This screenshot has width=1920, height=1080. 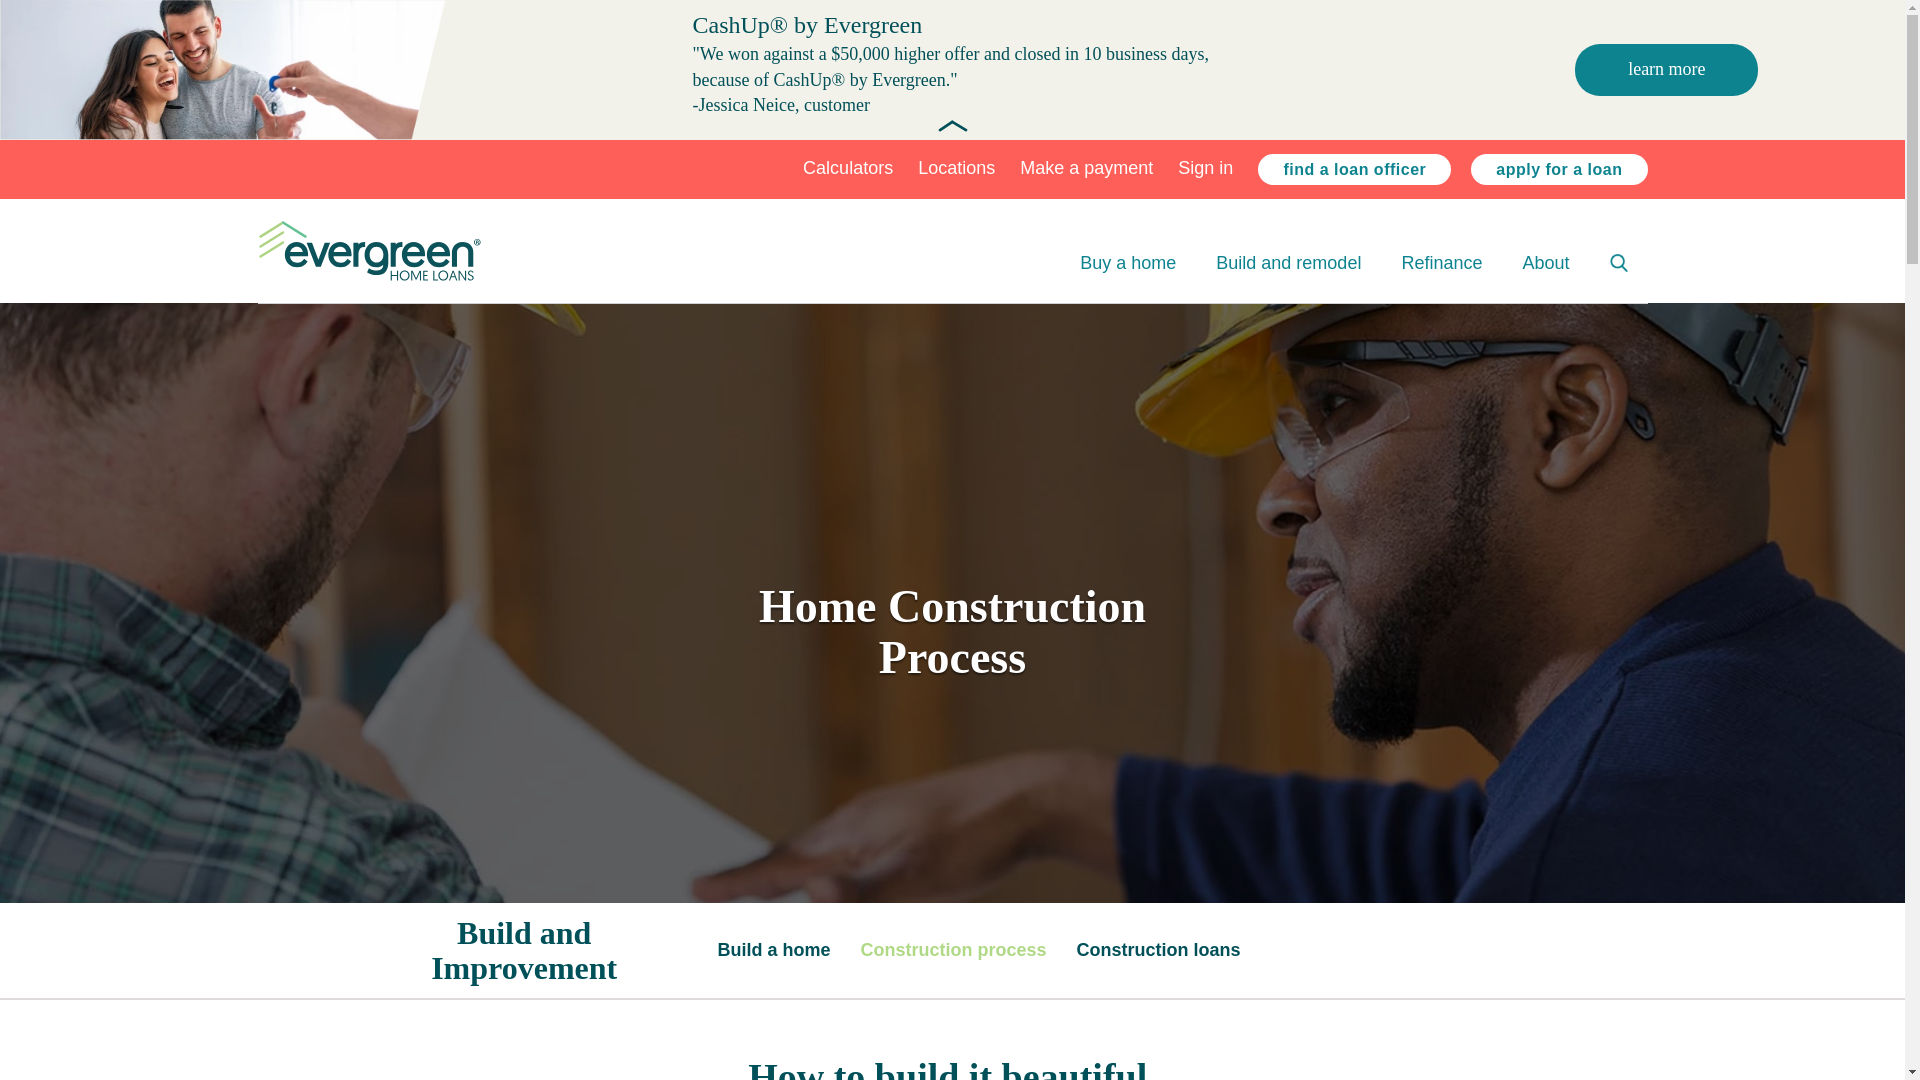 I want to click on Make a payment, so click(x=1086, y=168).